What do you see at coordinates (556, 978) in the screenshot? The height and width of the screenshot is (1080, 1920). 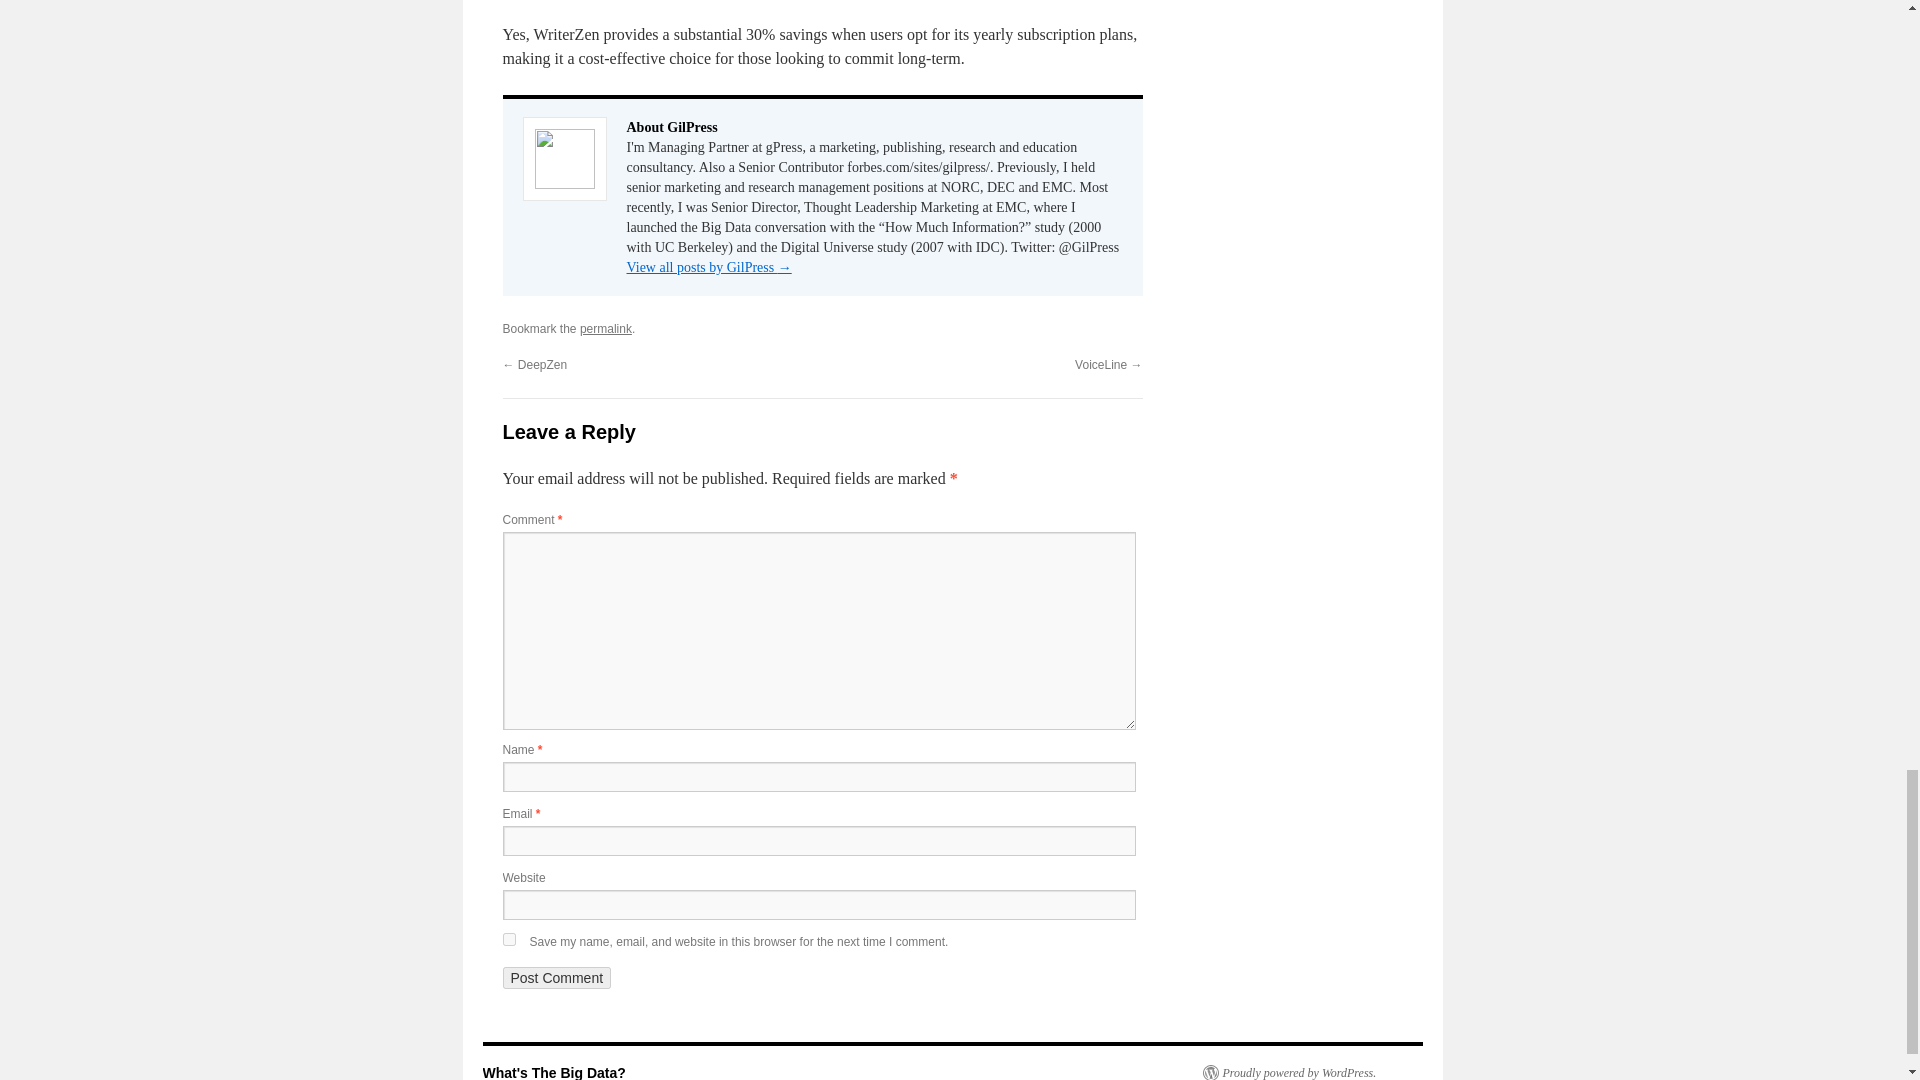 I see `Post Comment` at bounding box center [556, 978].